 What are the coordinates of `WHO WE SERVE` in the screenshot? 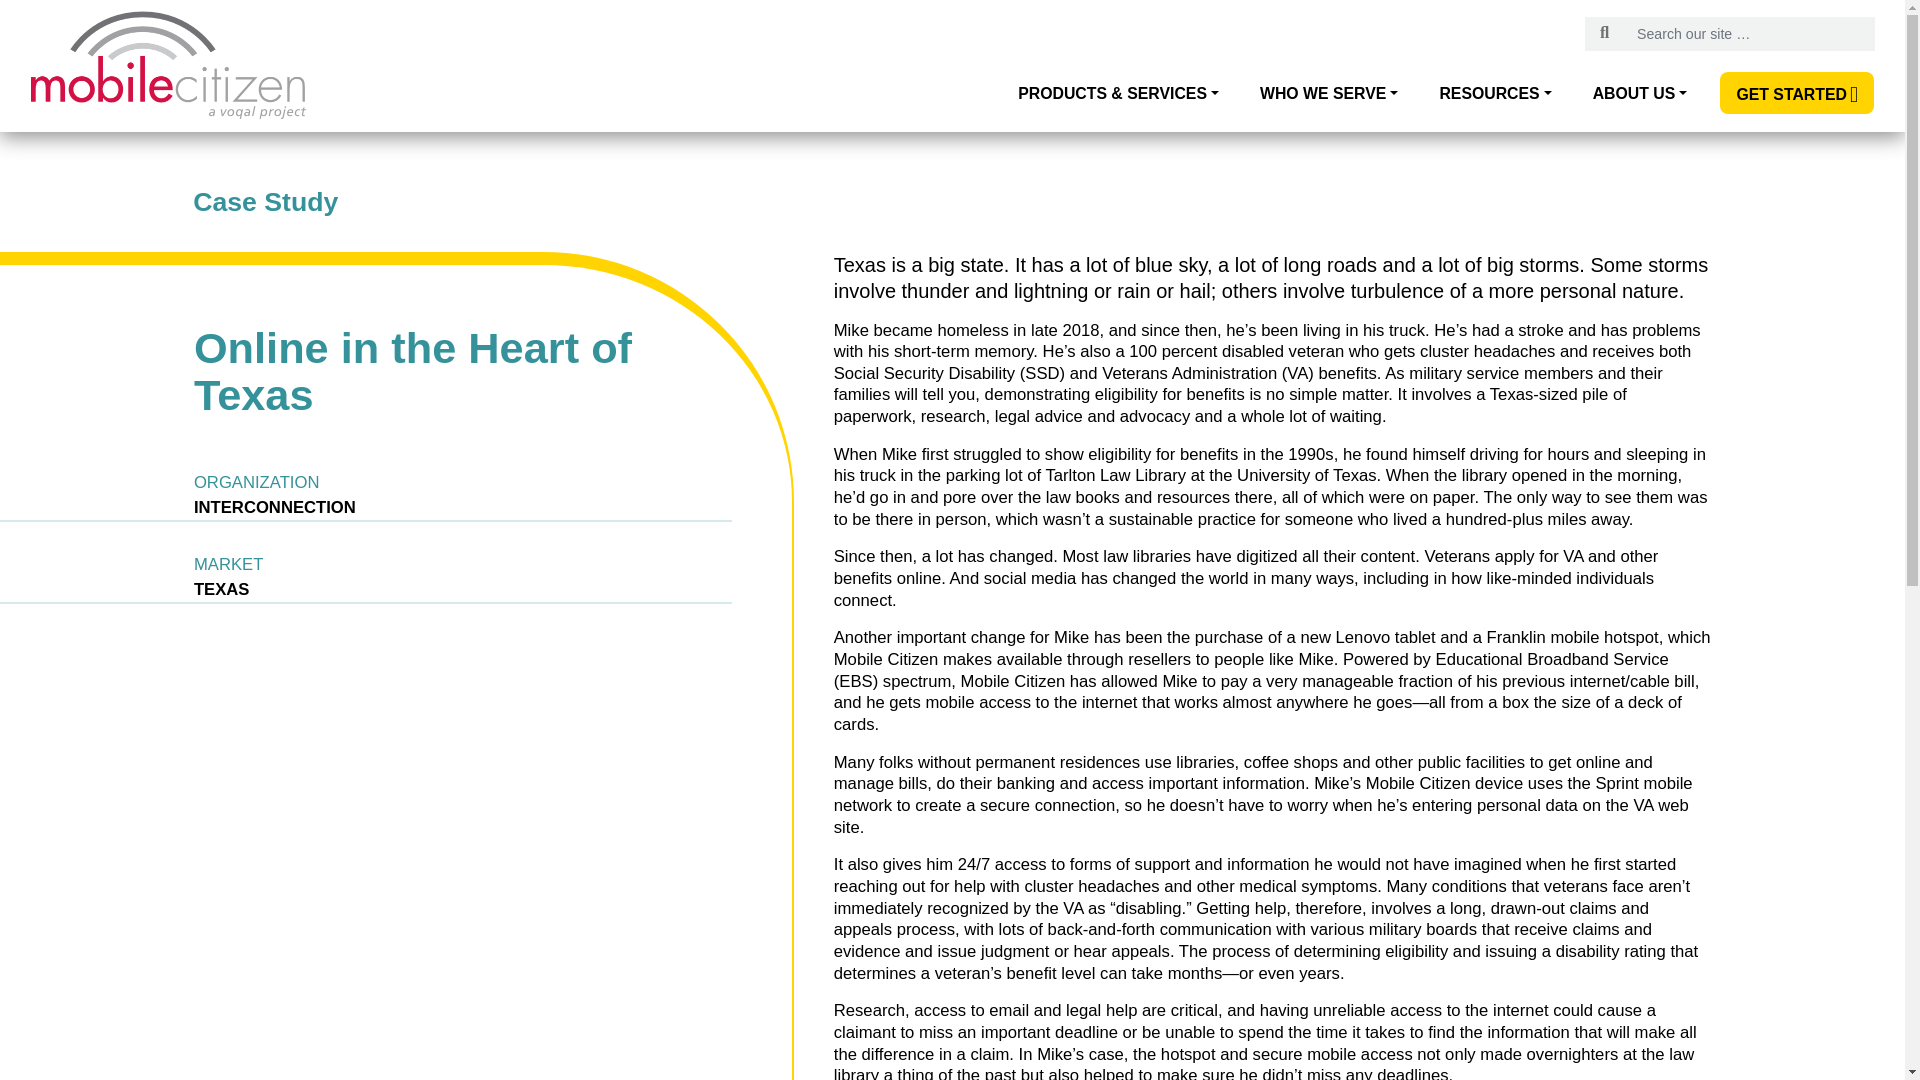 It's located at (1328, 94).